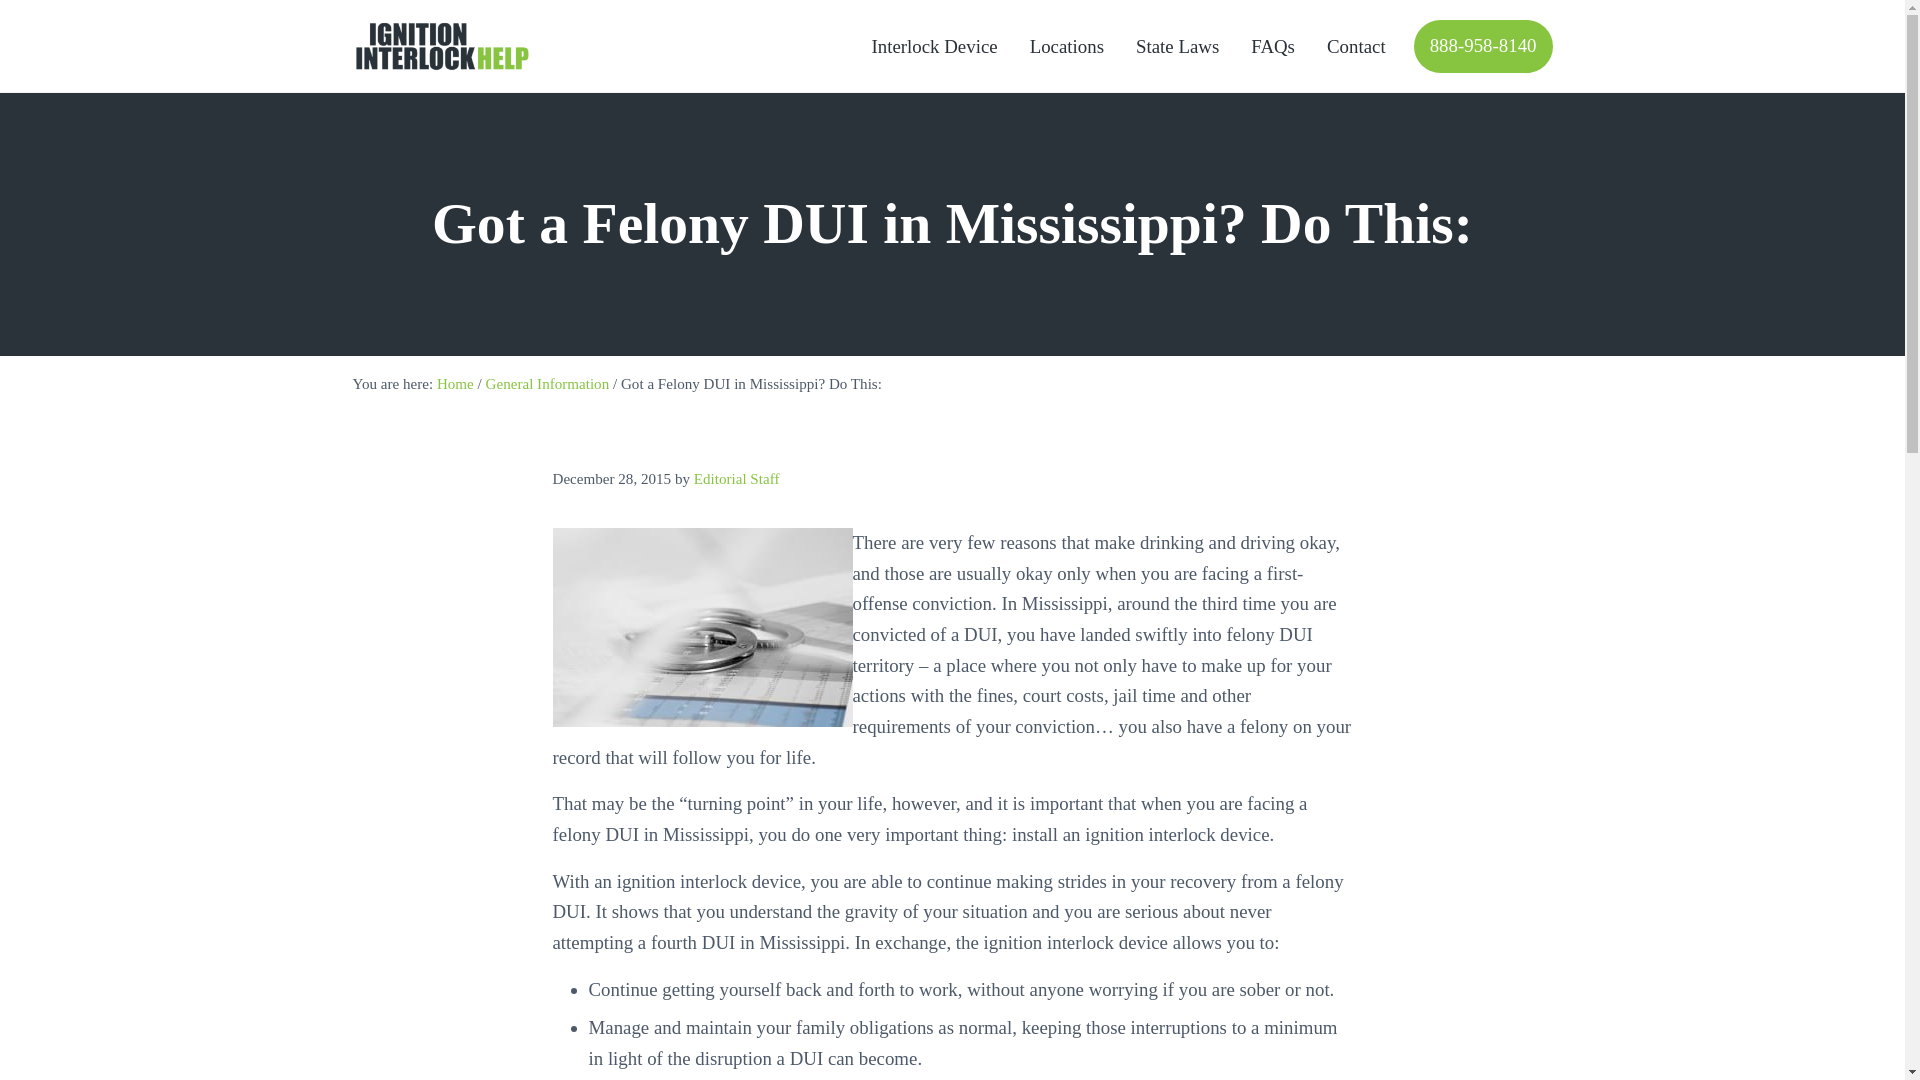 The height and width of the screenshot is (1080, 1920). I want to click on General Information, so click(548, 384).